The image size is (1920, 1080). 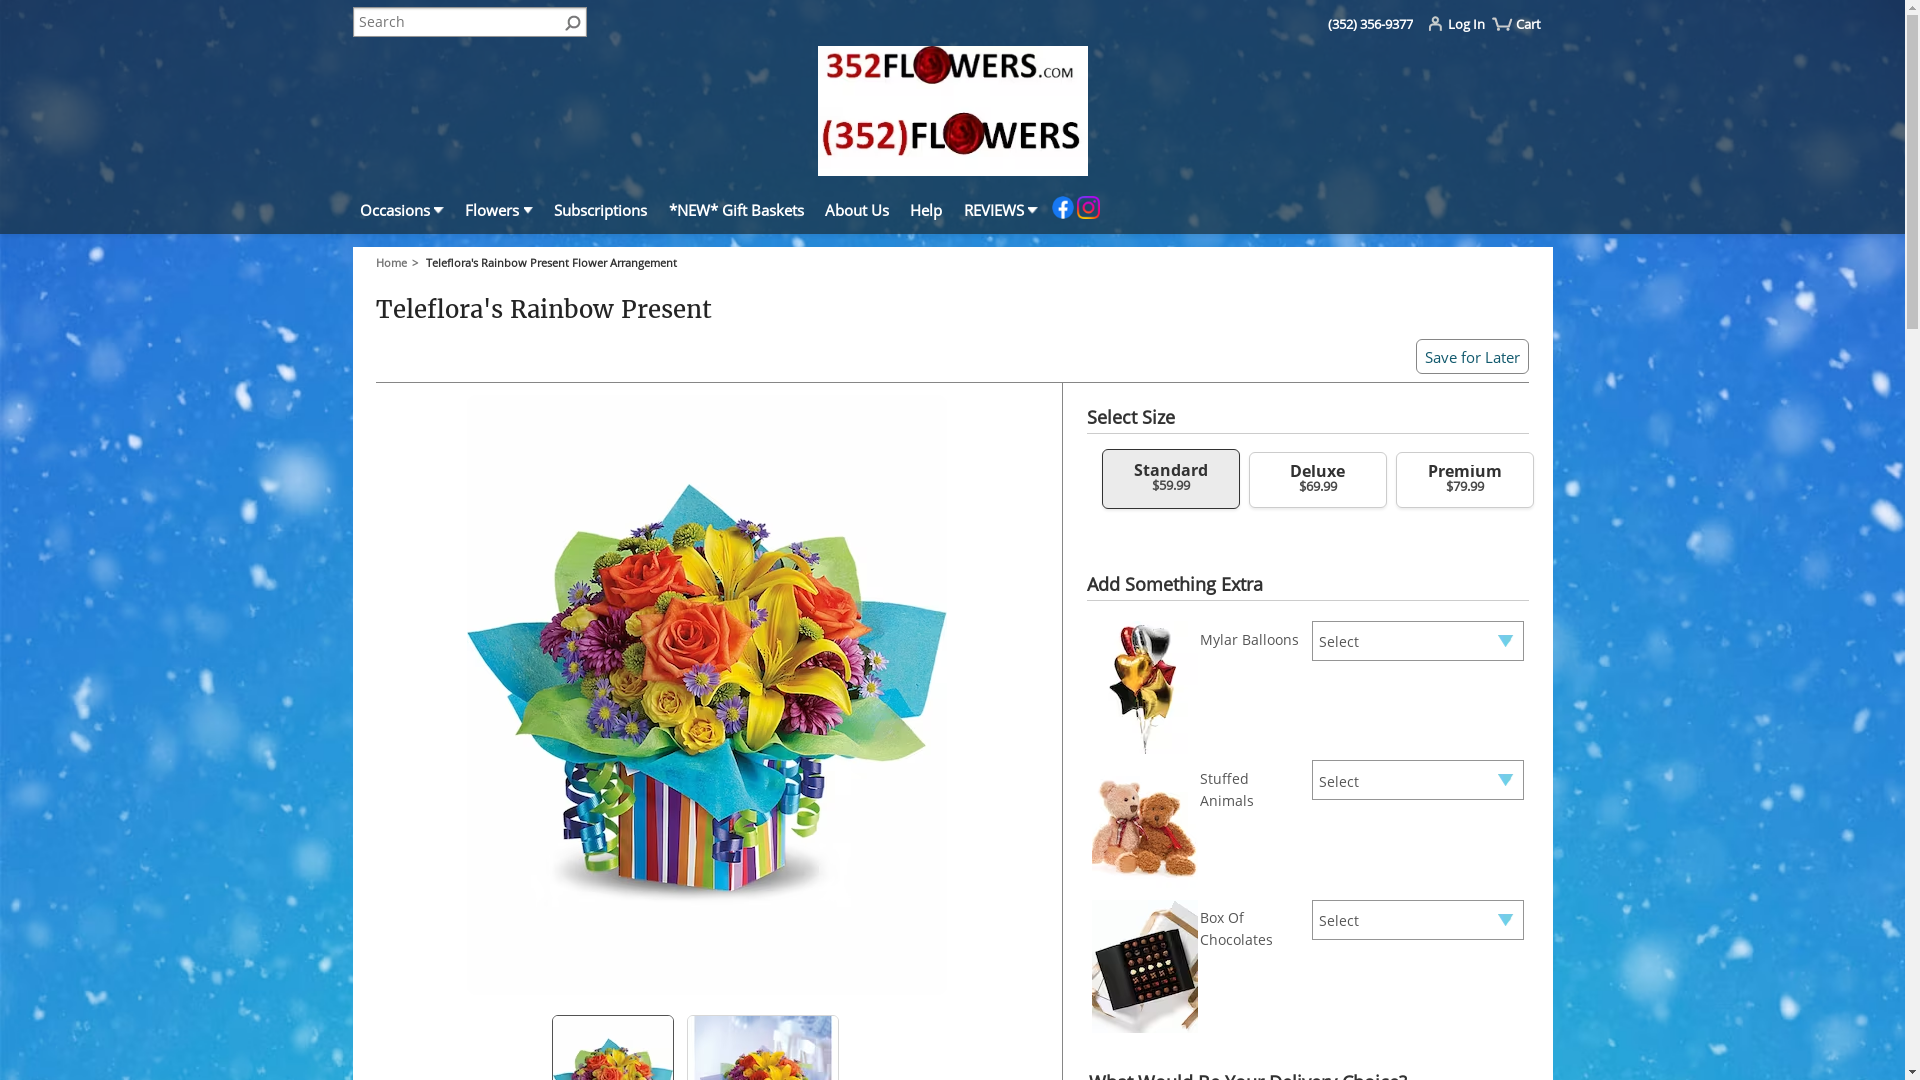 I want to click on Log In, so click(x=1462, y=28).